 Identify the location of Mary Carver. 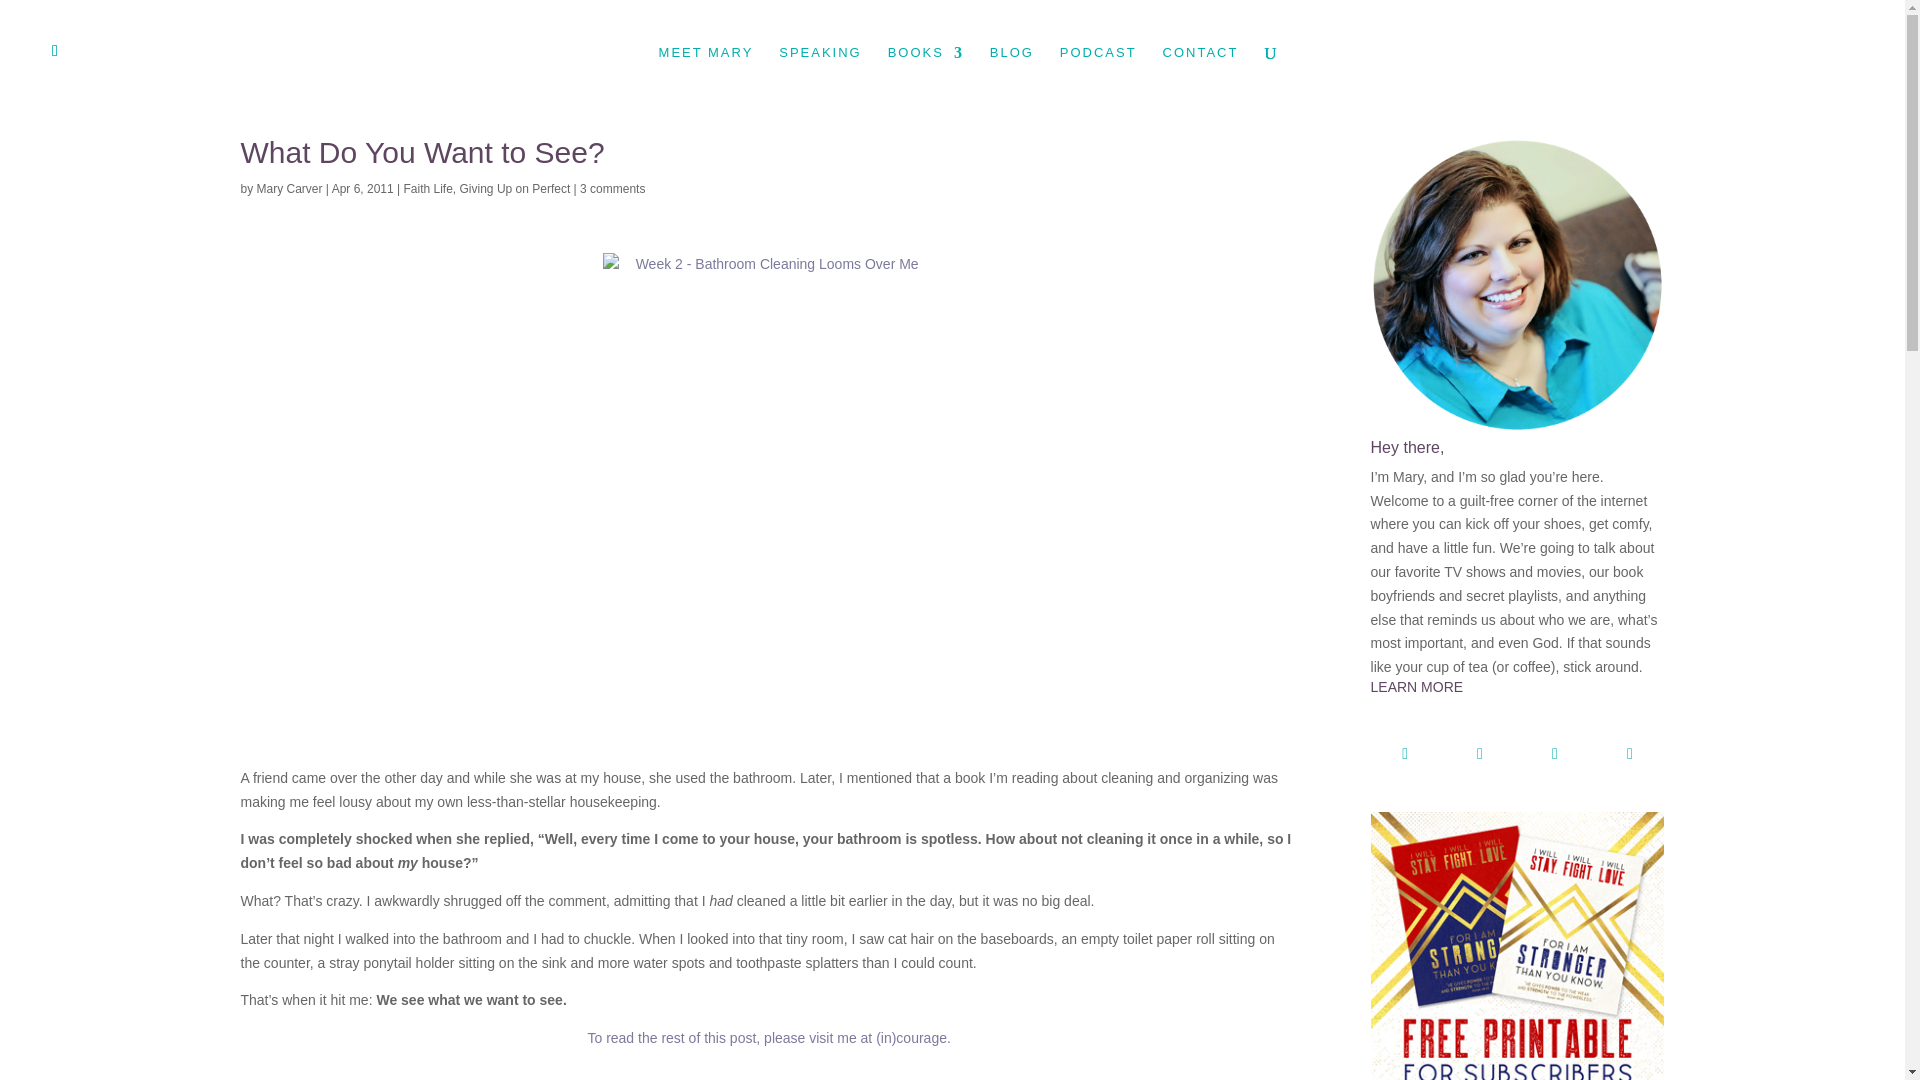
(290, 188).